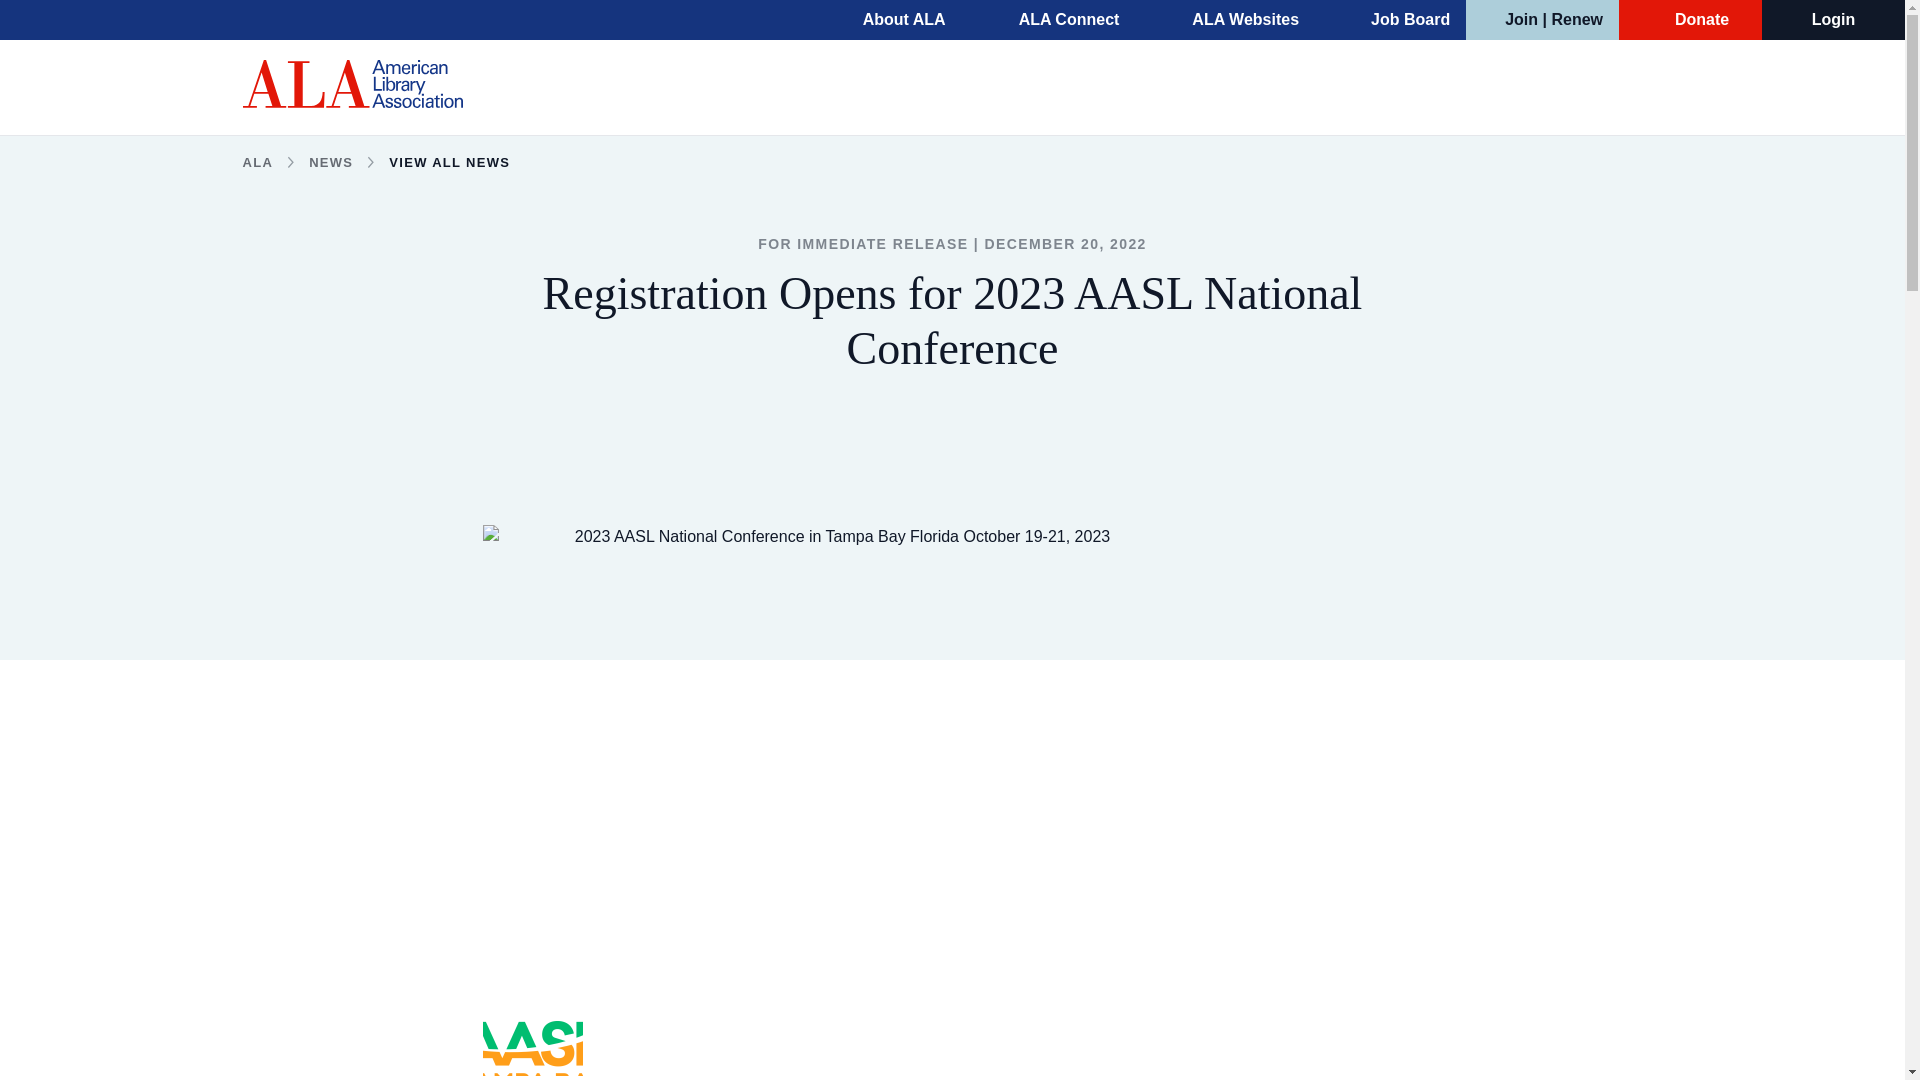 This screenshot has height=1080, width=1920. Describe the element at coordinates (1232, 20) in the screenshot. I see `ALA Websites` at that location.